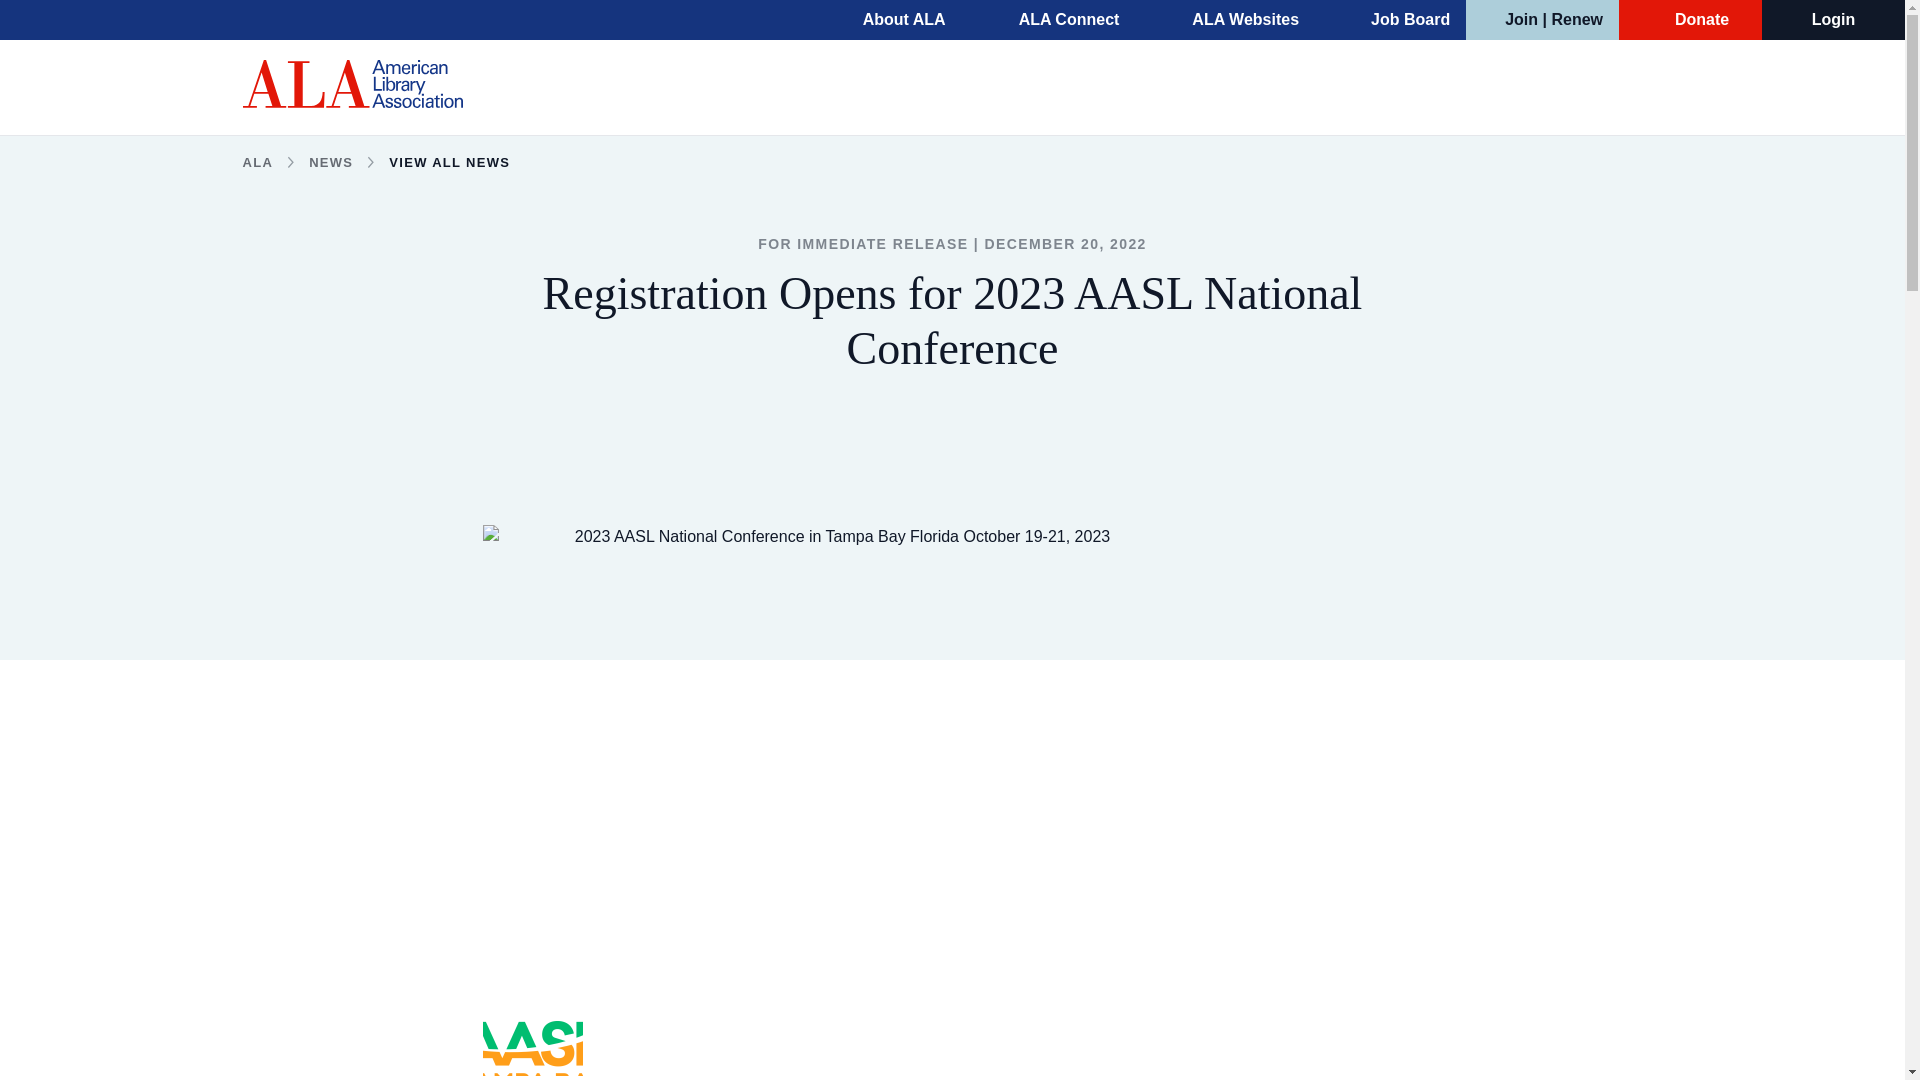 This screenshot has height=1080, width=1920. Describe the element at coordinates (1232, 20) in the screenshot. I see `ALA Websites` at that location.